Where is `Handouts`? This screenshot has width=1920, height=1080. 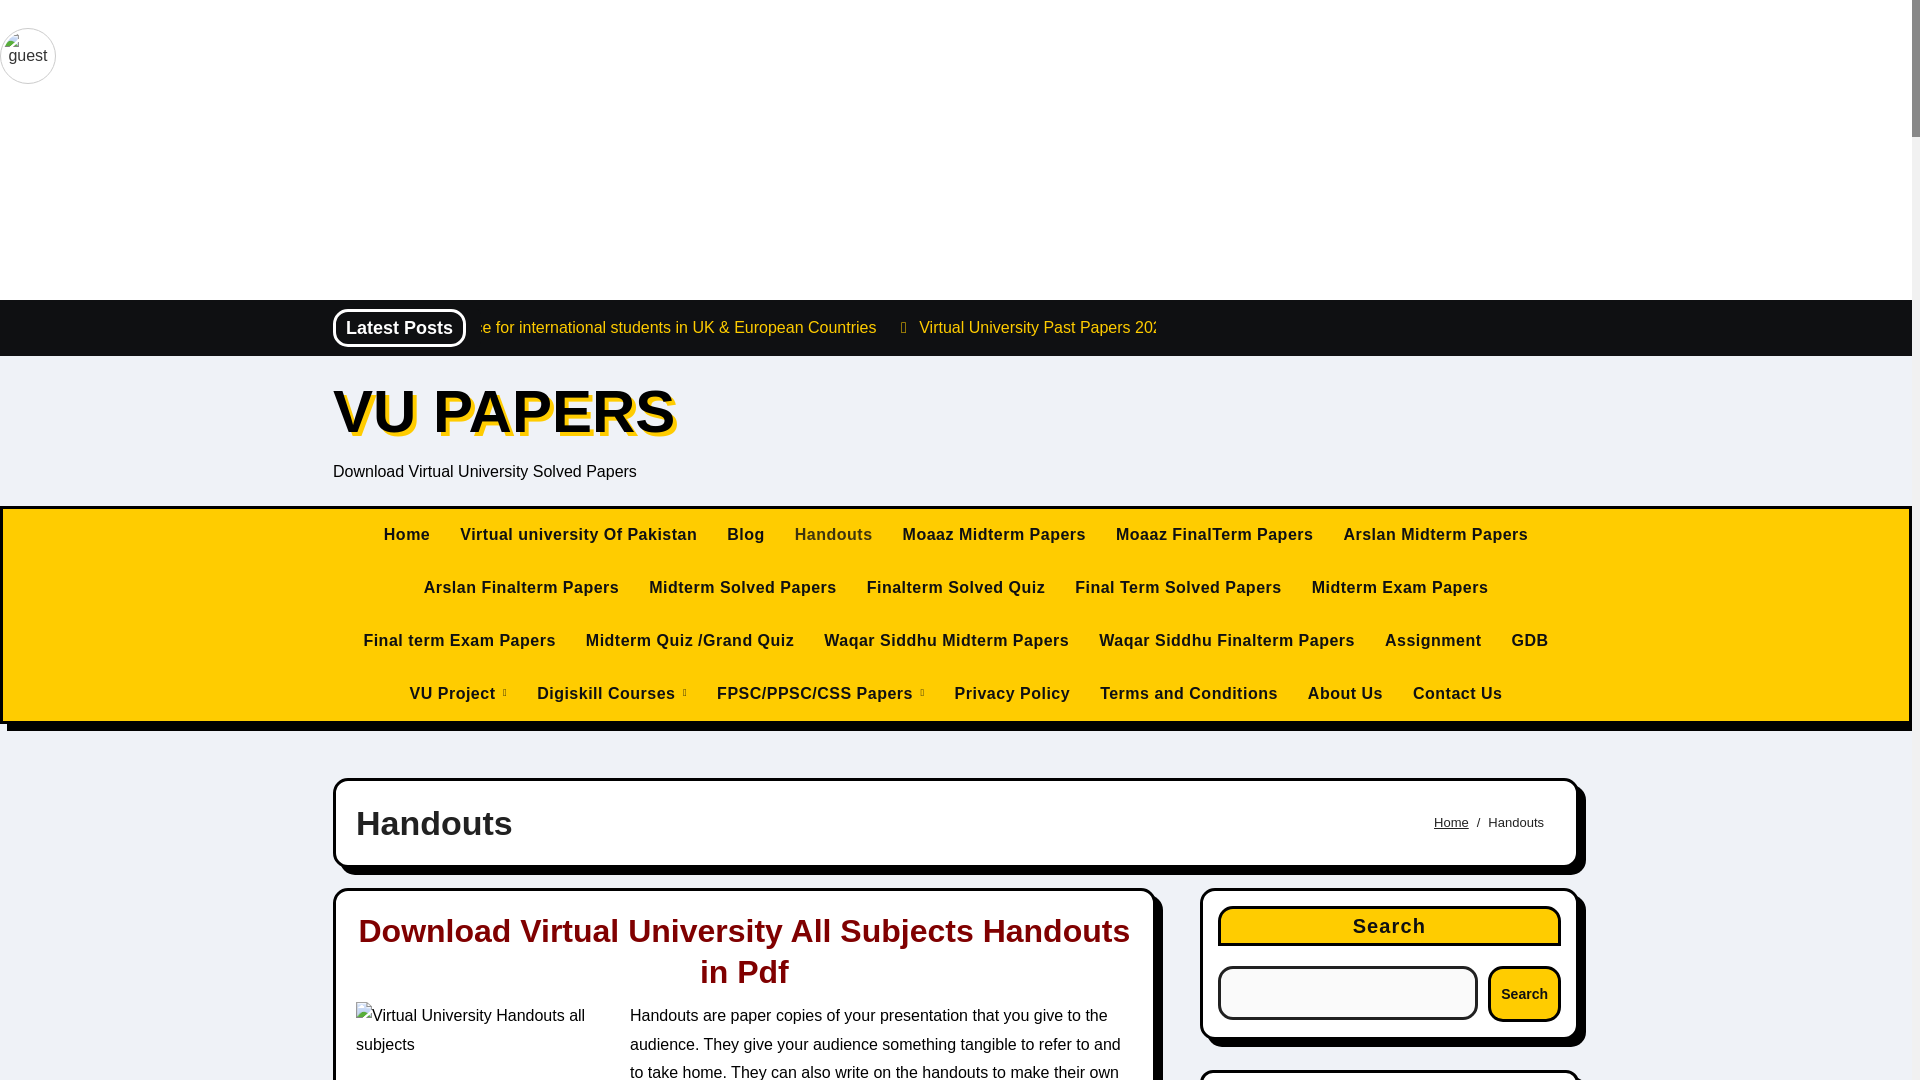
Handouts is located at coordinates (833, 534).